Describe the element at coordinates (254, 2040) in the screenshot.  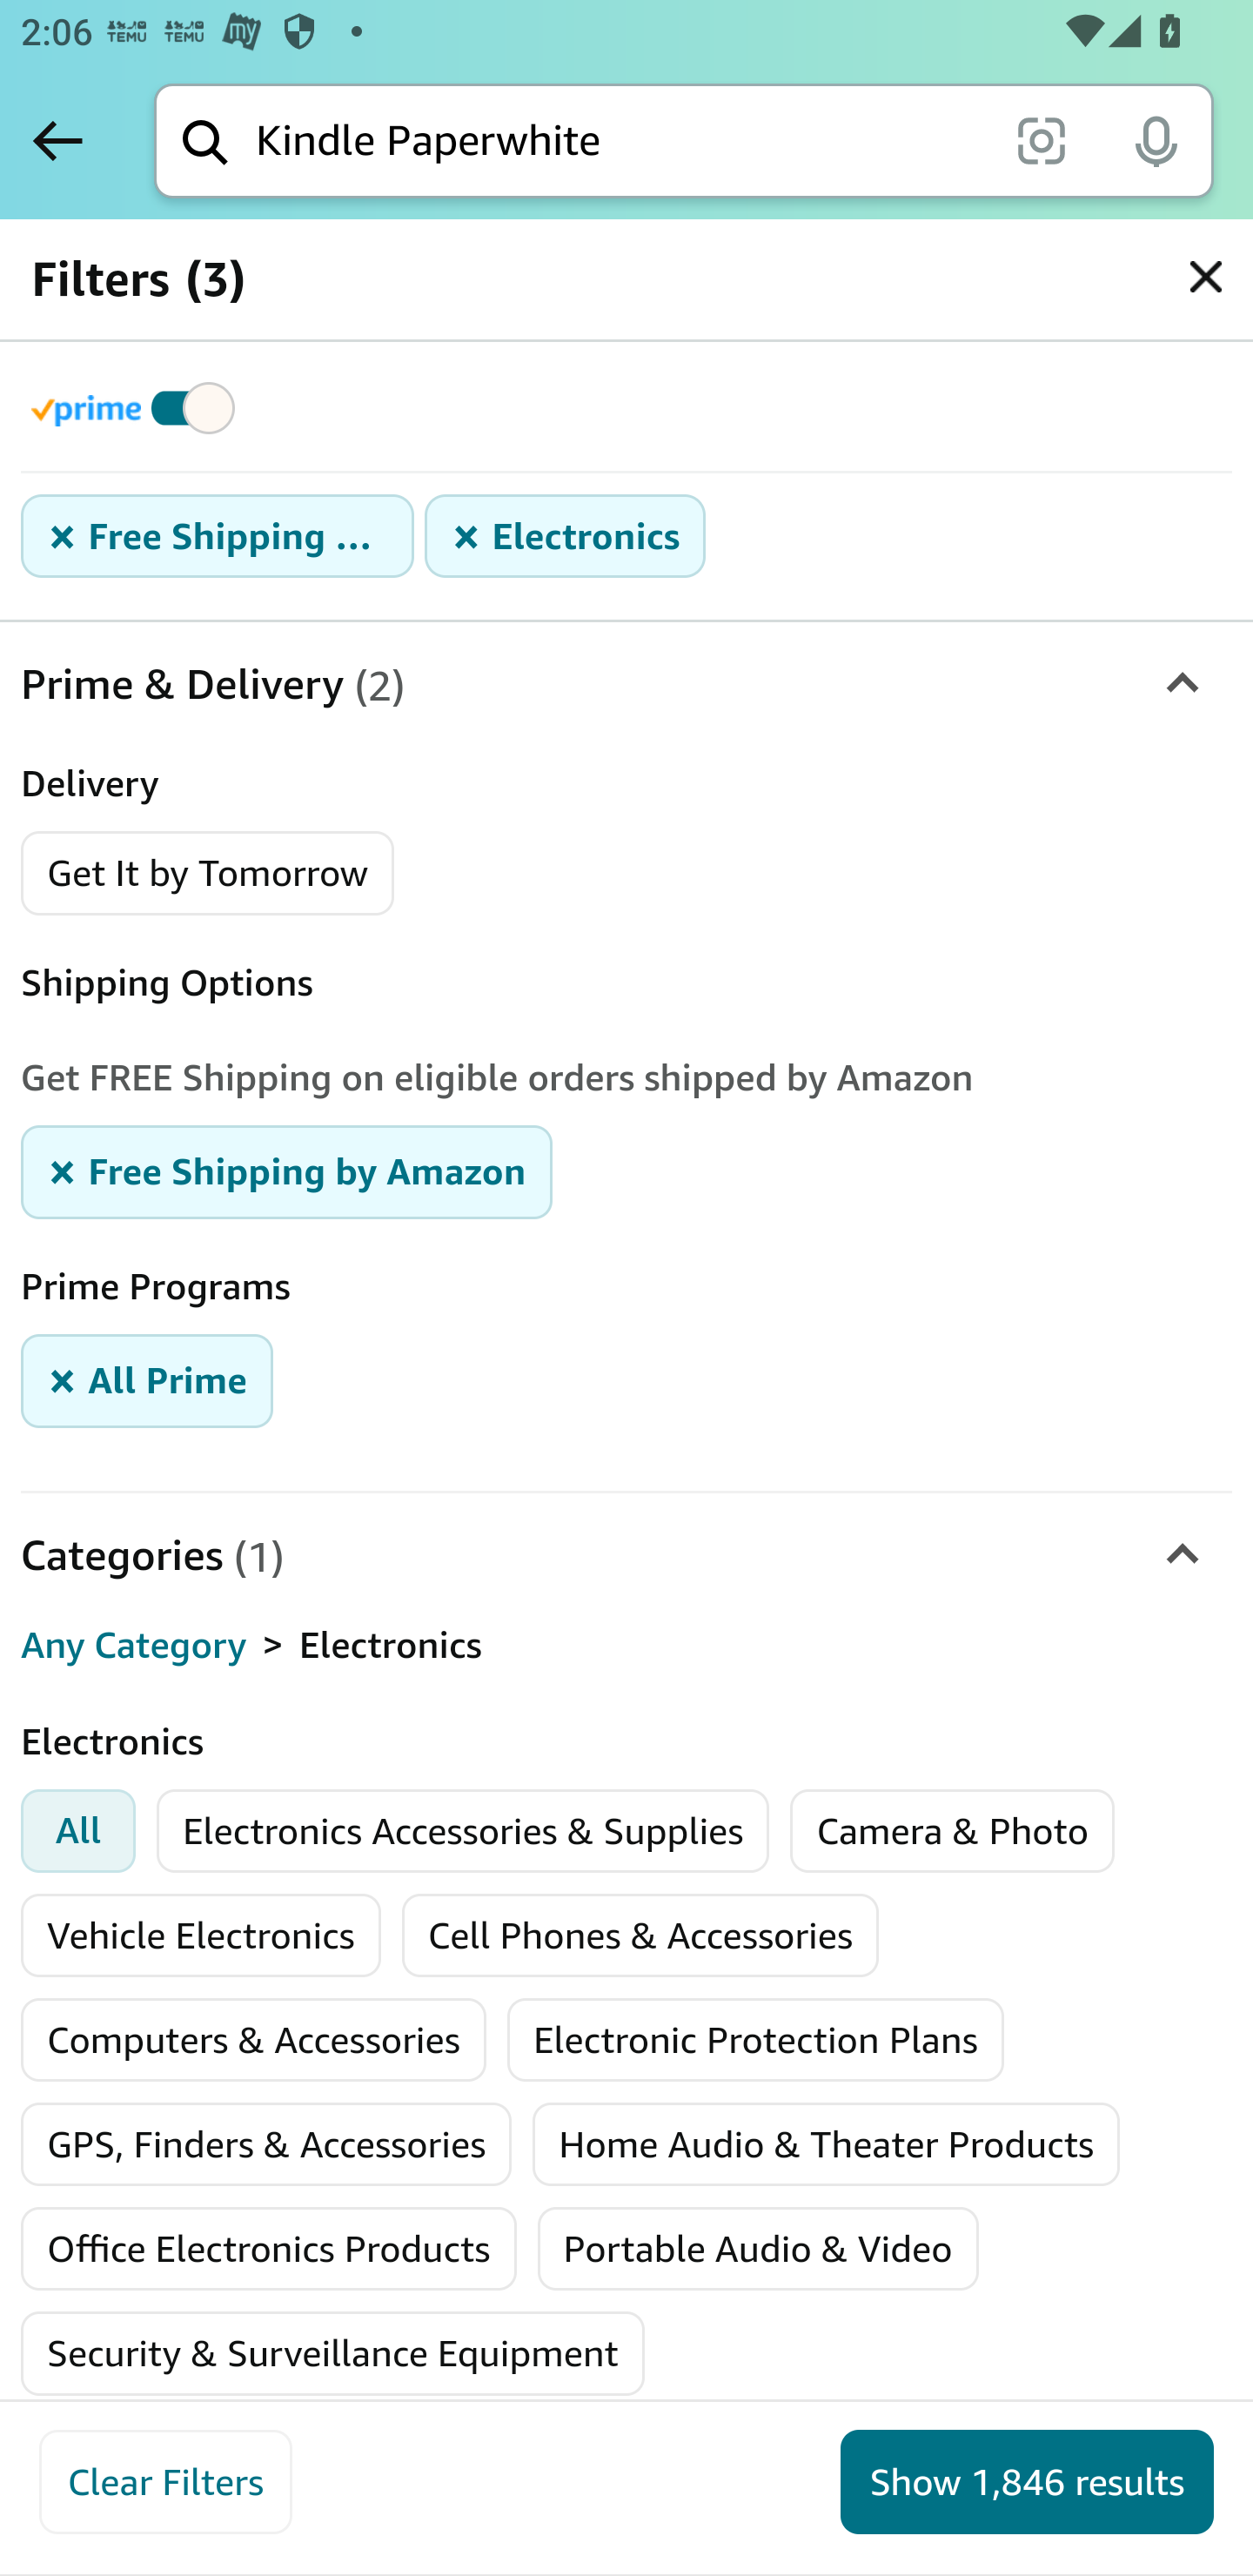
I see `Computers & Accessories` at that location.